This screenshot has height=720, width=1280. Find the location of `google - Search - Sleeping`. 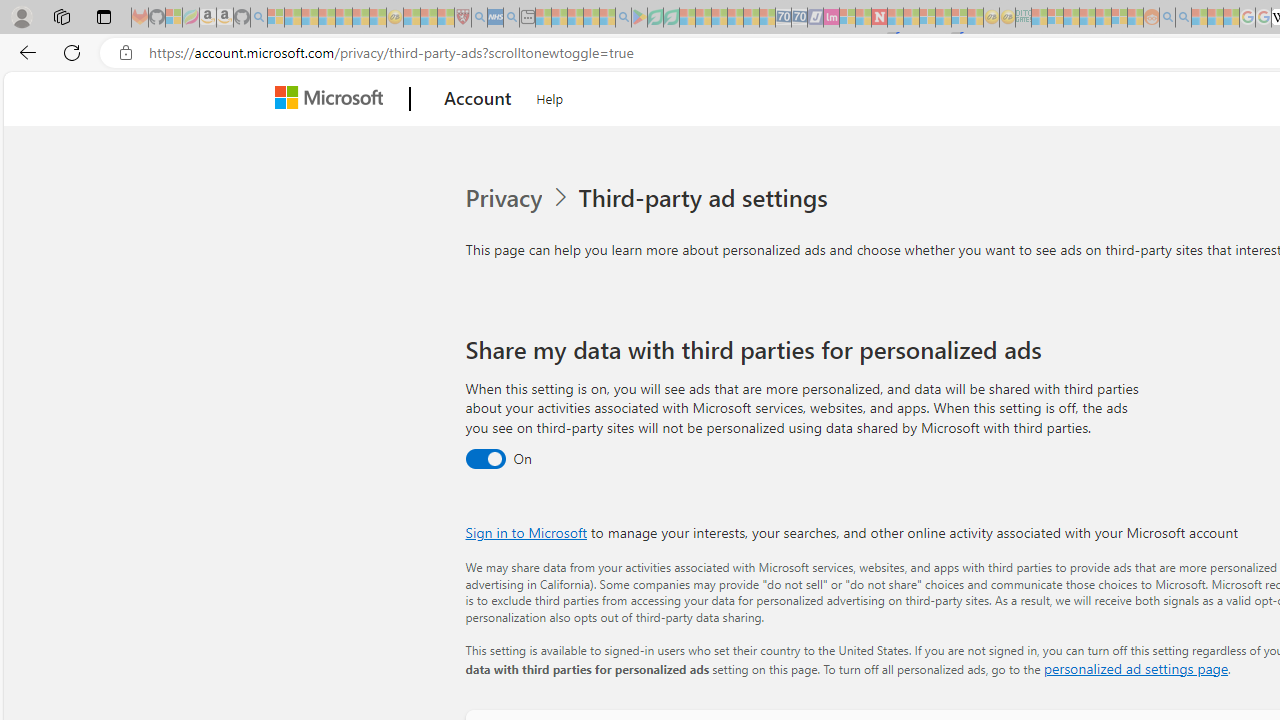

google - Search - Sleeping is located at coordinates (623, 18).